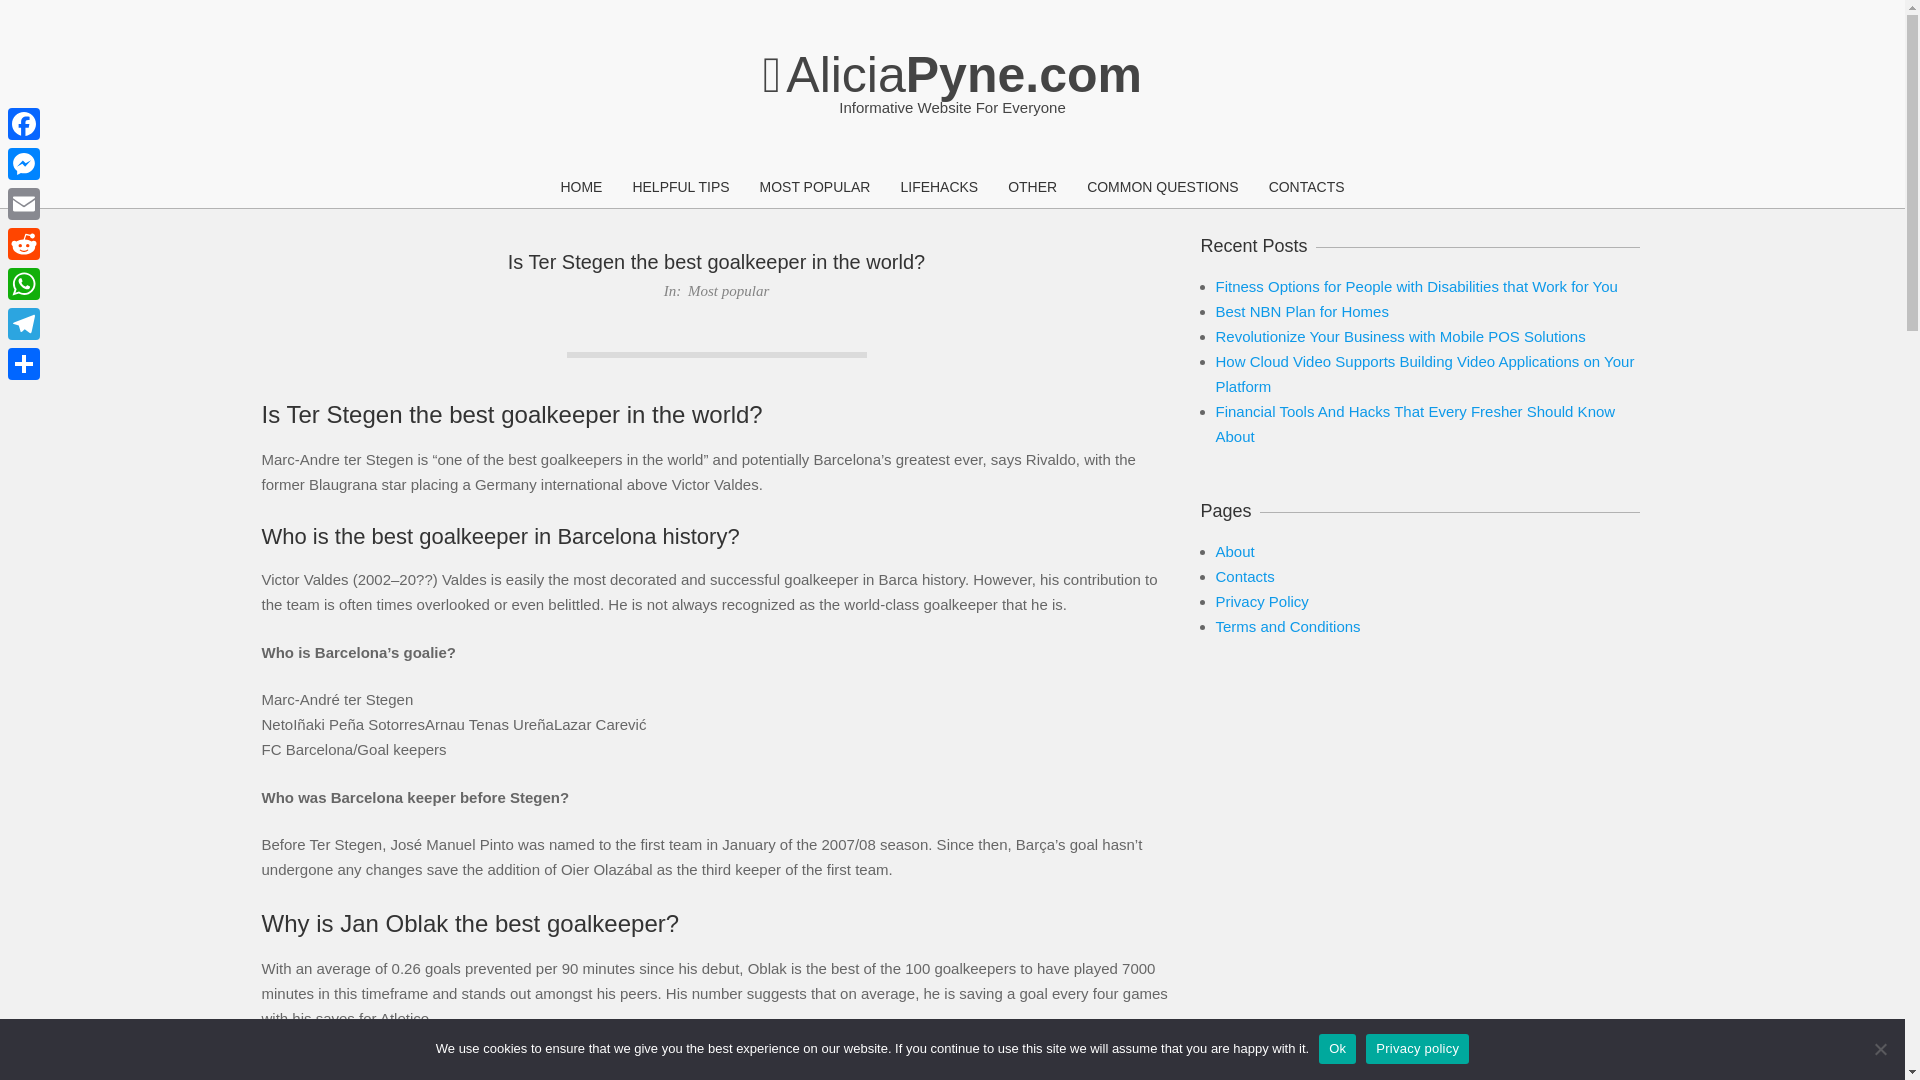 This screenshot has height=1080, width=1920. I want to click on HELPFUL TIPS, so click(680, 188).